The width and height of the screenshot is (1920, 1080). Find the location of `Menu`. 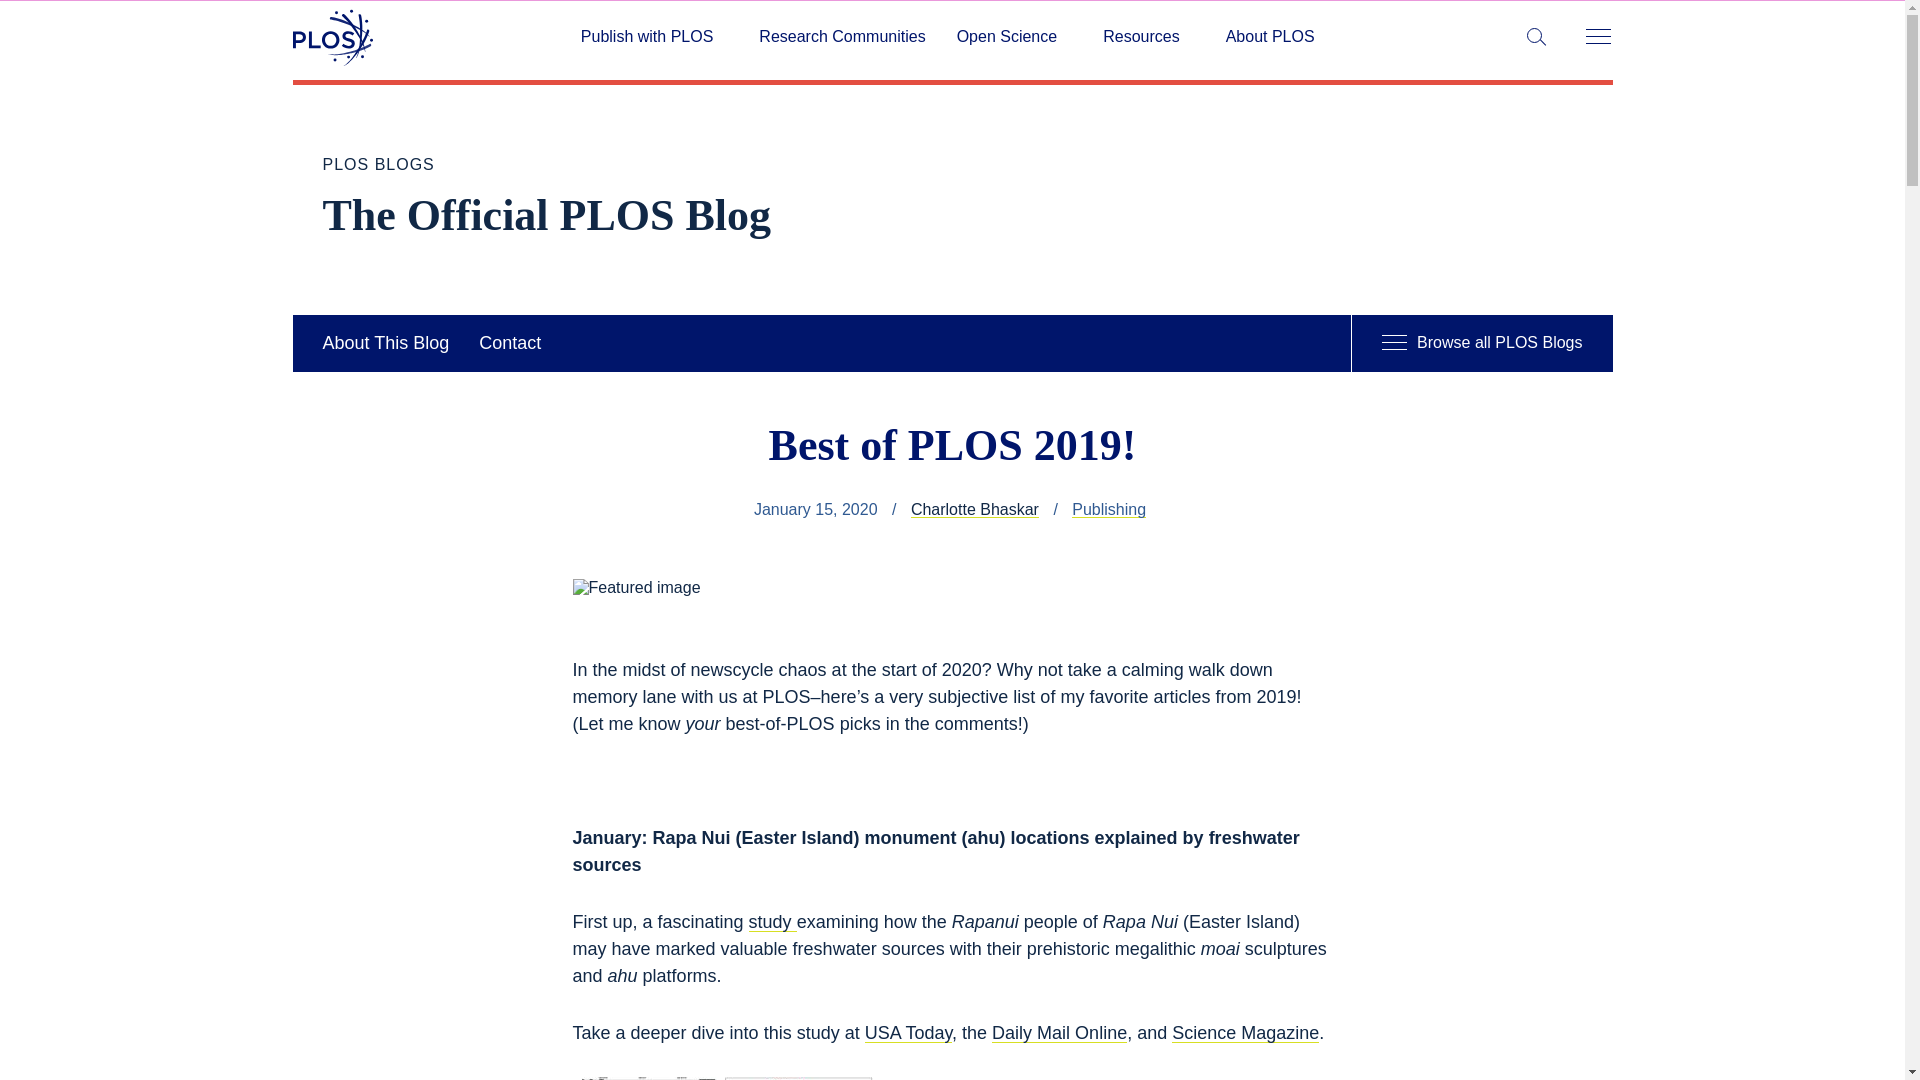

Menu is located at coordinates (1597, 38).